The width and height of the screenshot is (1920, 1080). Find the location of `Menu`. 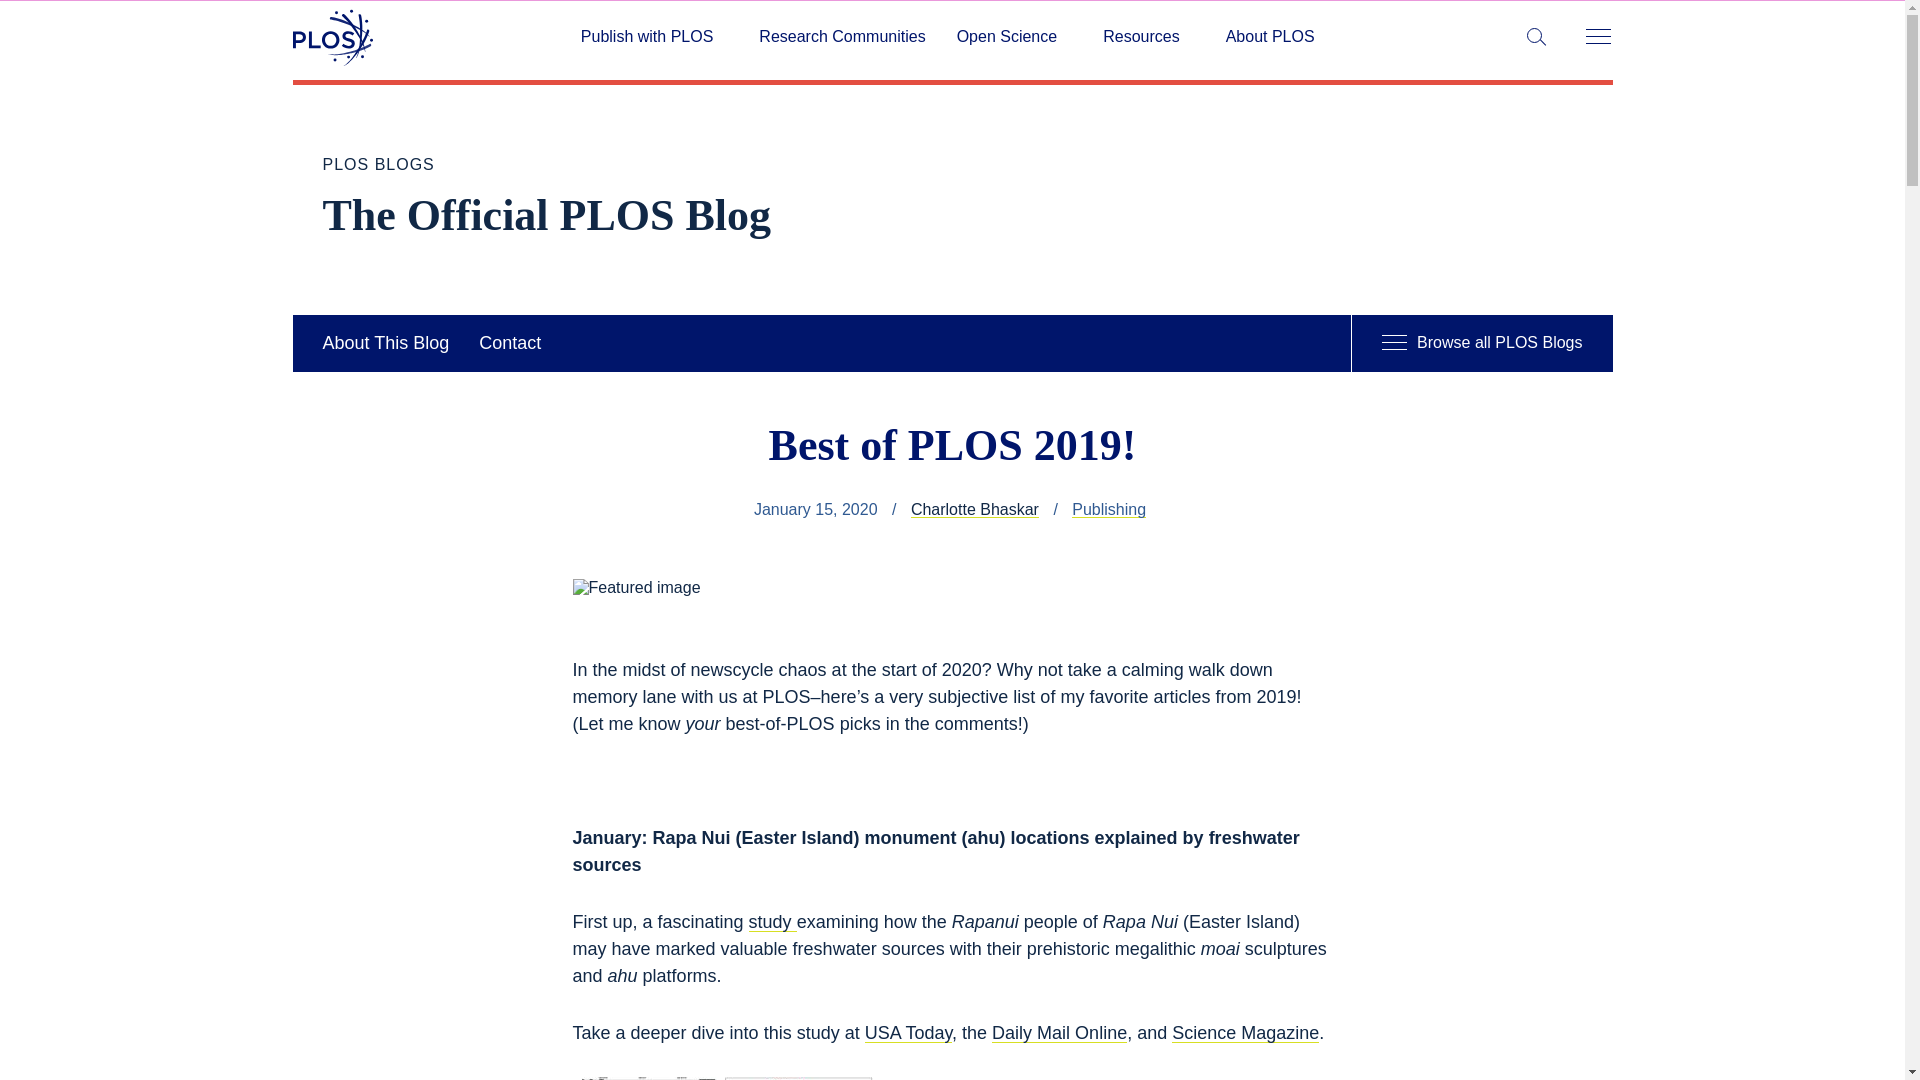

Menu is located at coordinates (1597, 38).